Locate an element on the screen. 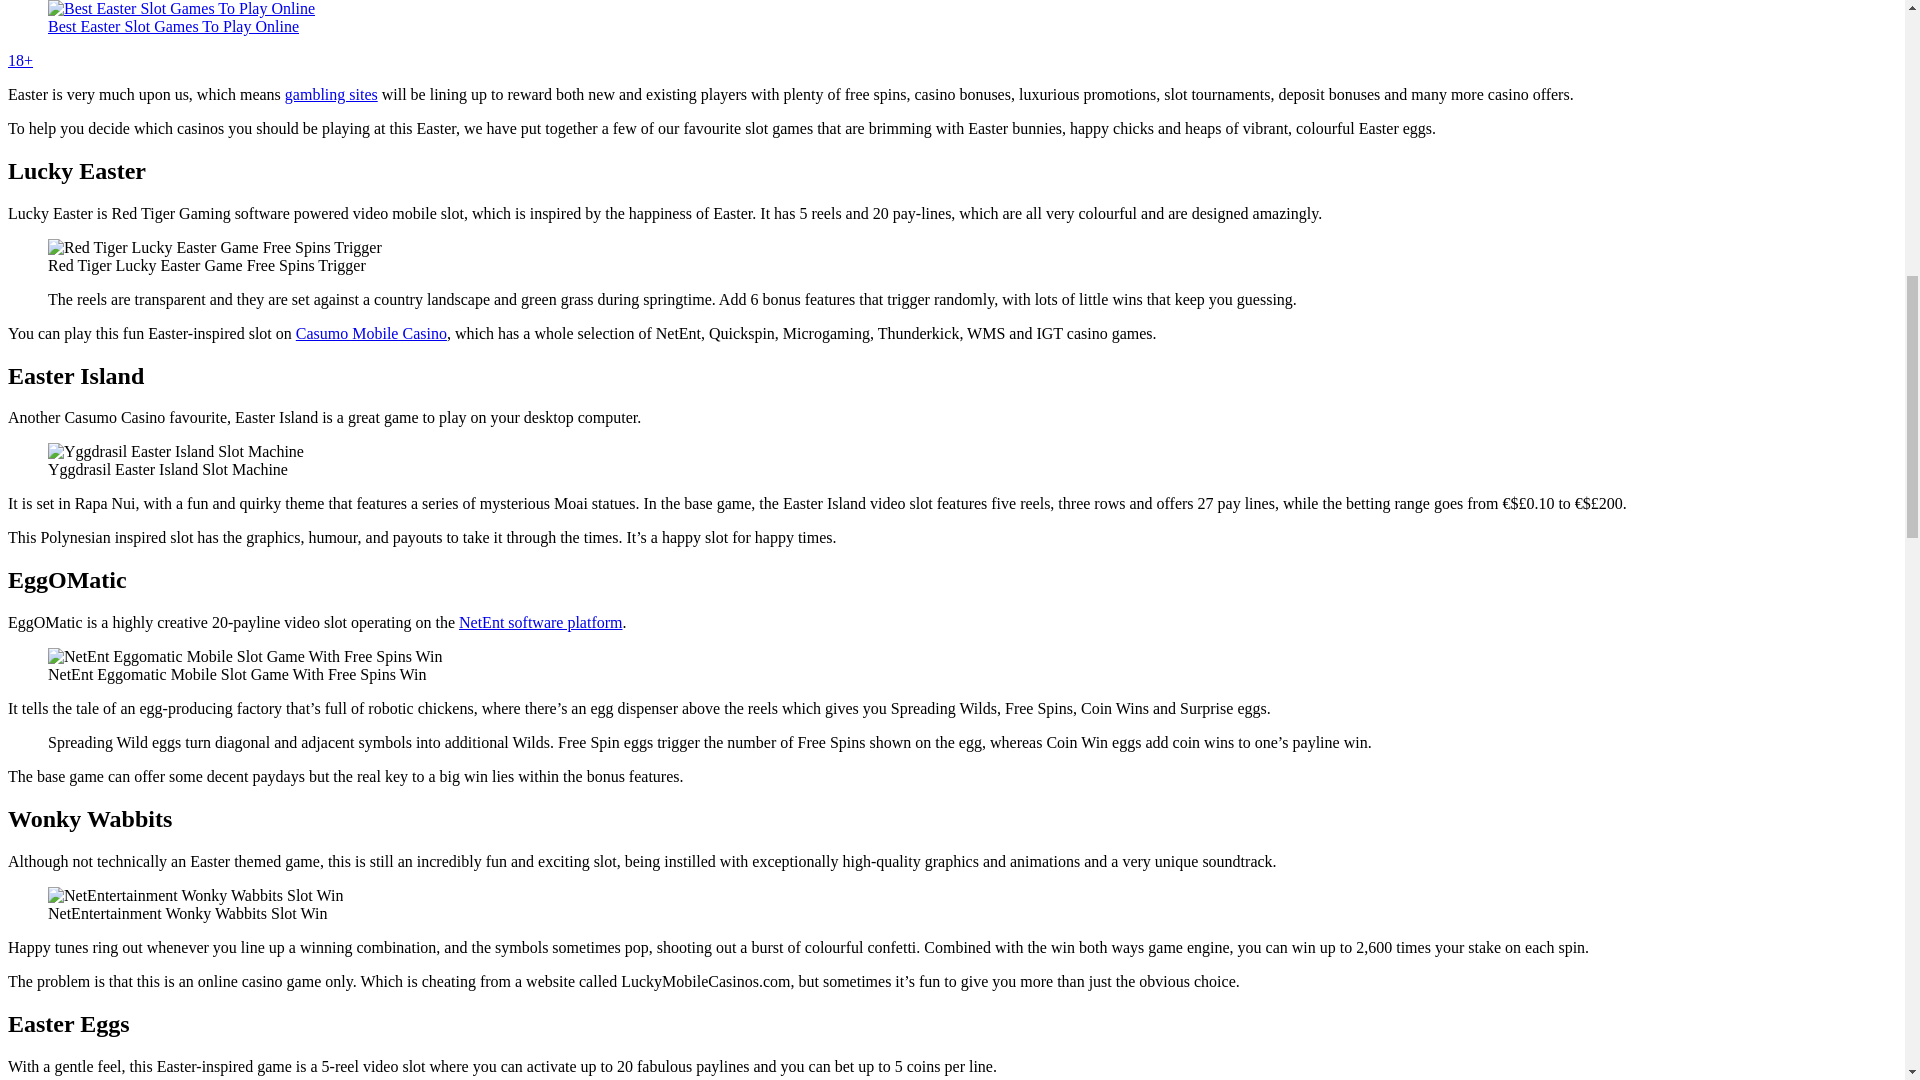  Mobile Gambling Site Reviews is located at coordinates (331, 94).